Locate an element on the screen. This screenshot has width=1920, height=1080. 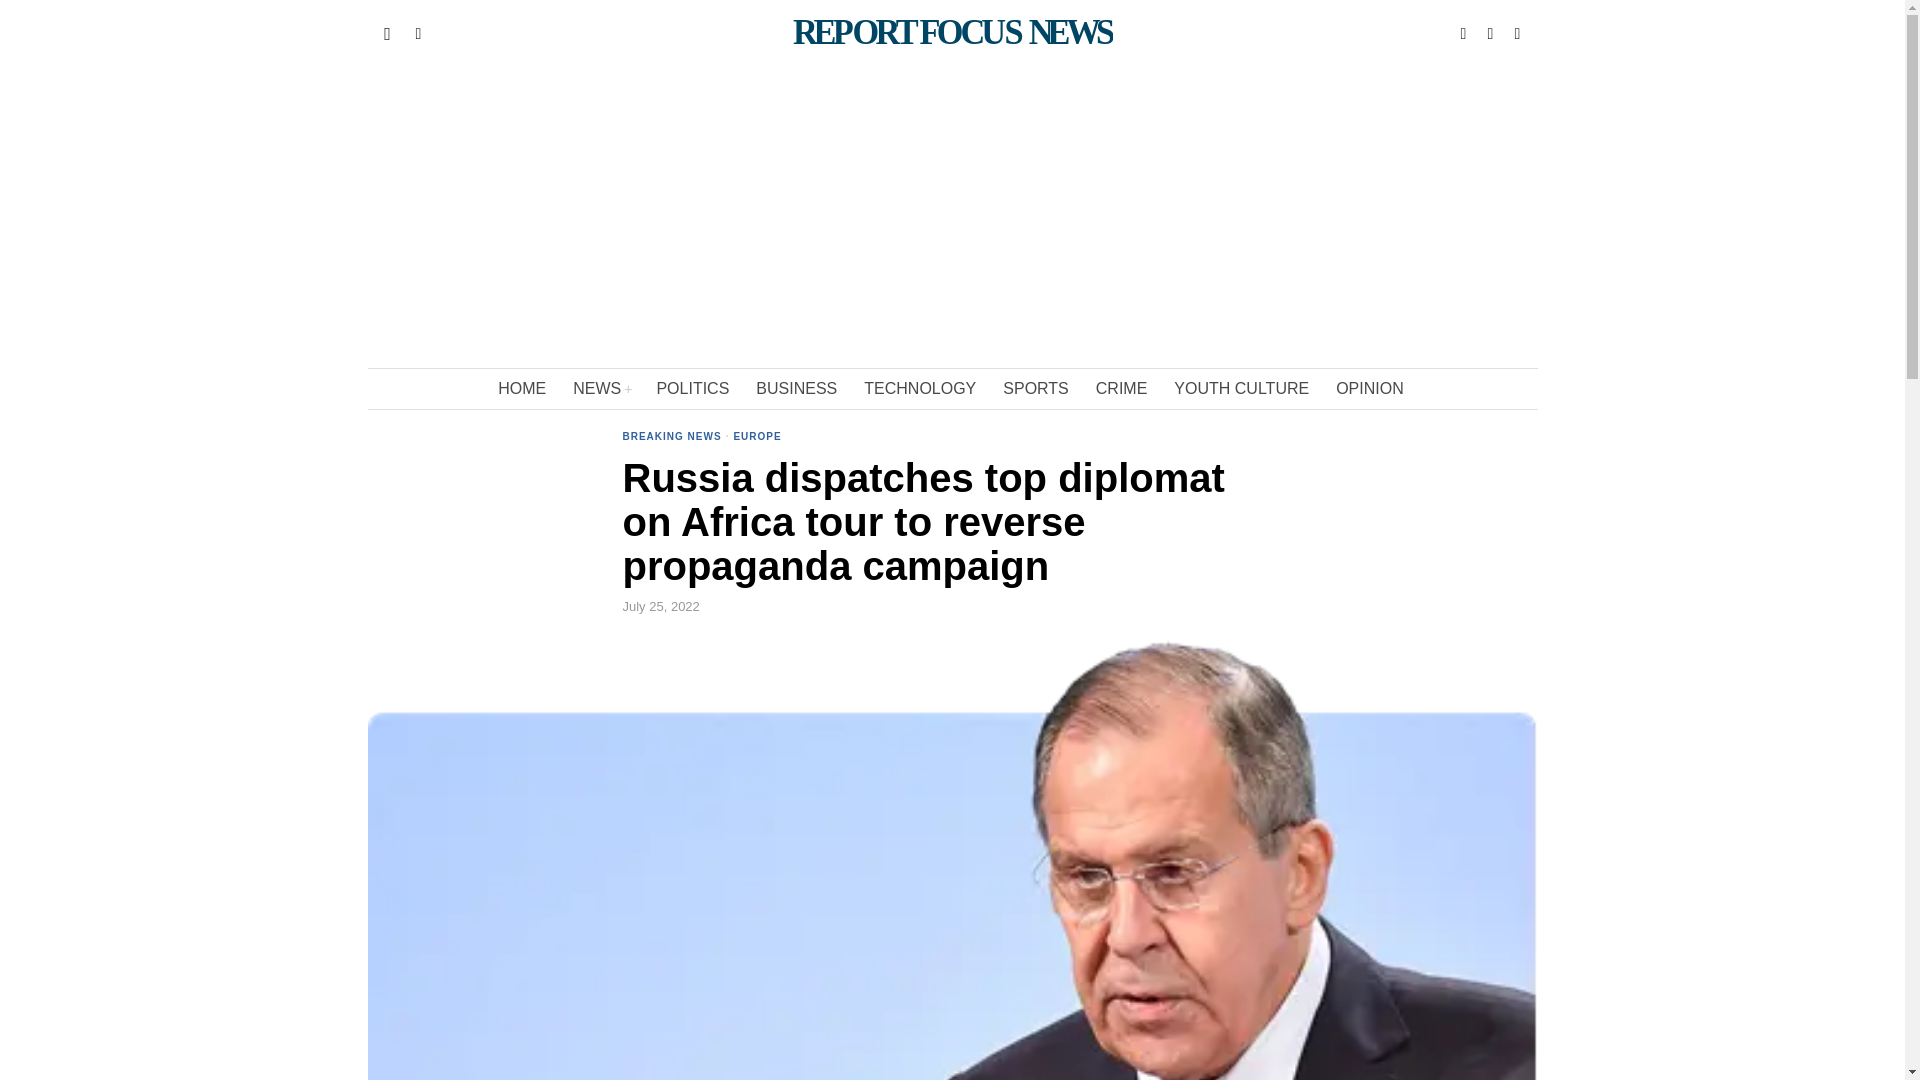
TECHNOLOGY is located at coordinates (921, 389).